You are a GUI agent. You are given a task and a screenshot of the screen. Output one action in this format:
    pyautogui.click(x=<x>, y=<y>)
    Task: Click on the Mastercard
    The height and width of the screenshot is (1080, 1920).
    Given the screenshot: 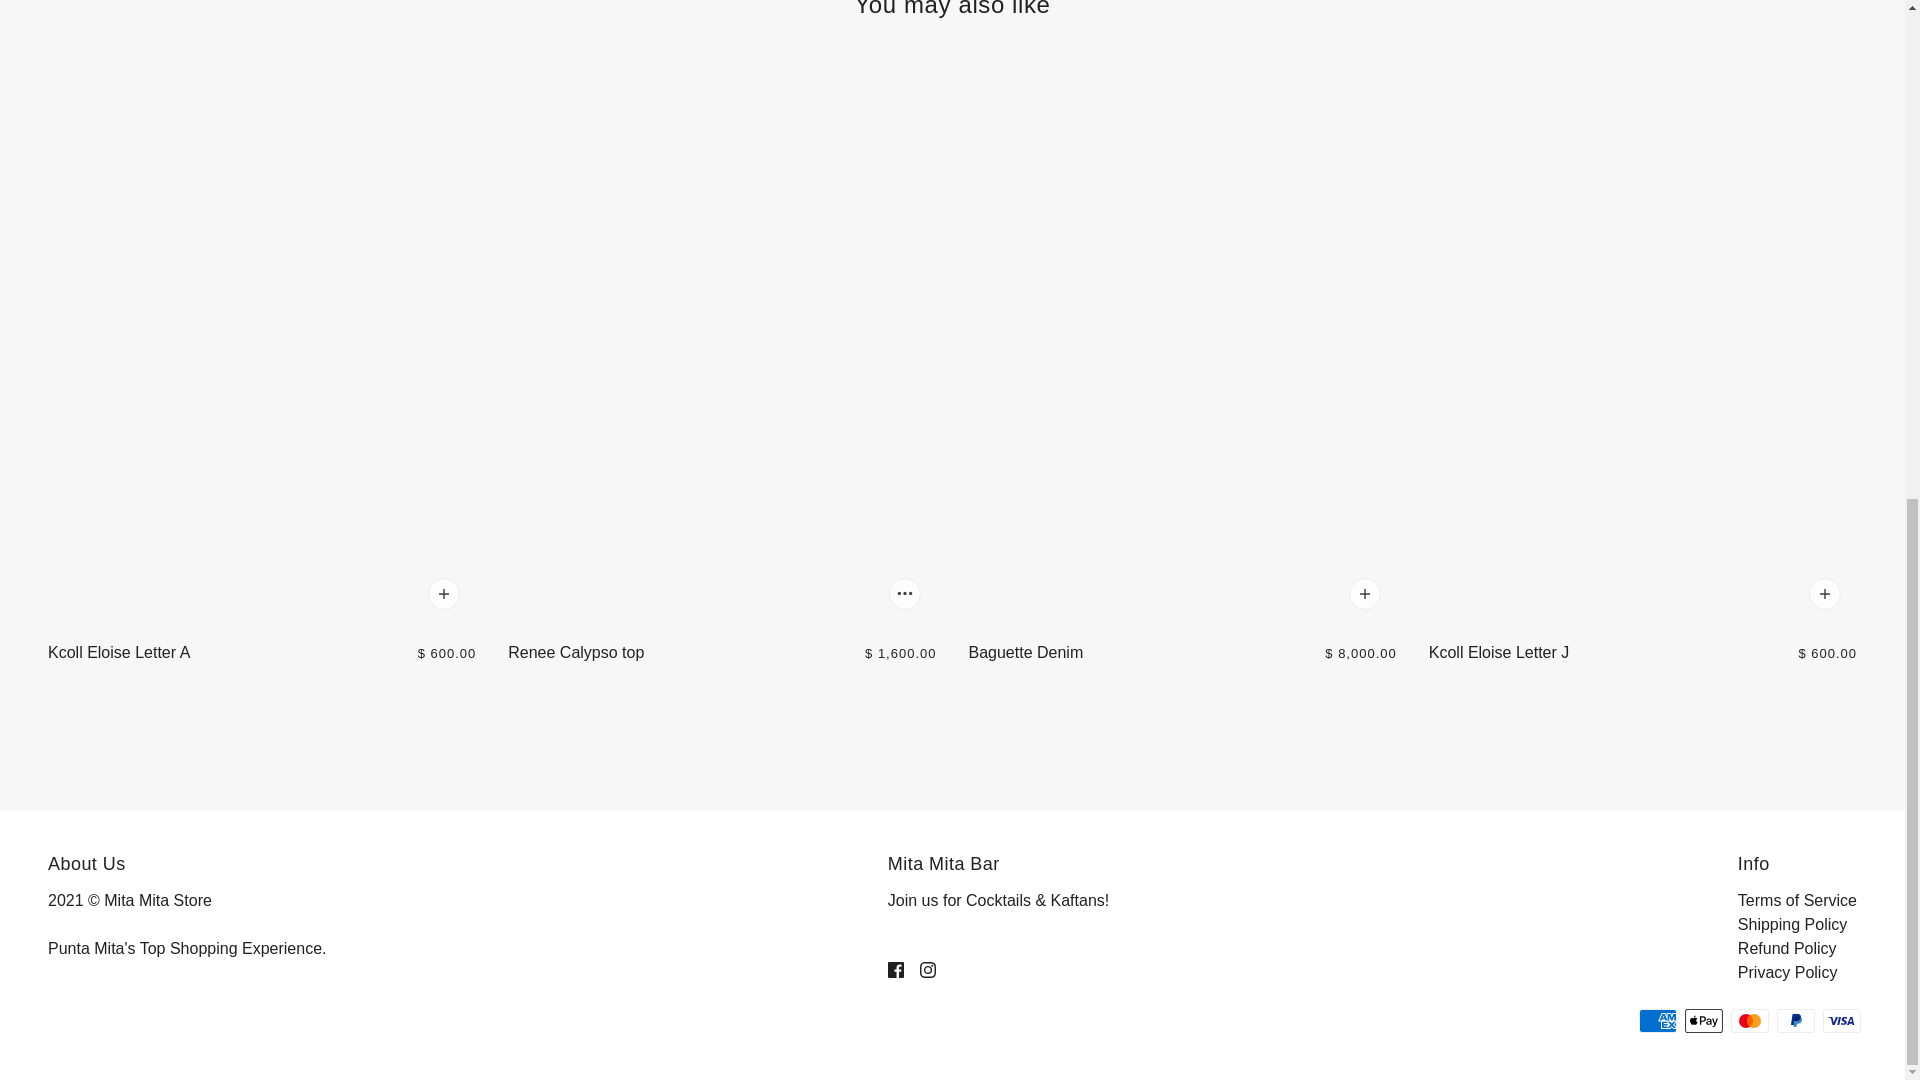 What is the action you would take?
    pyautogui.click(x=1750, y=1020)
    